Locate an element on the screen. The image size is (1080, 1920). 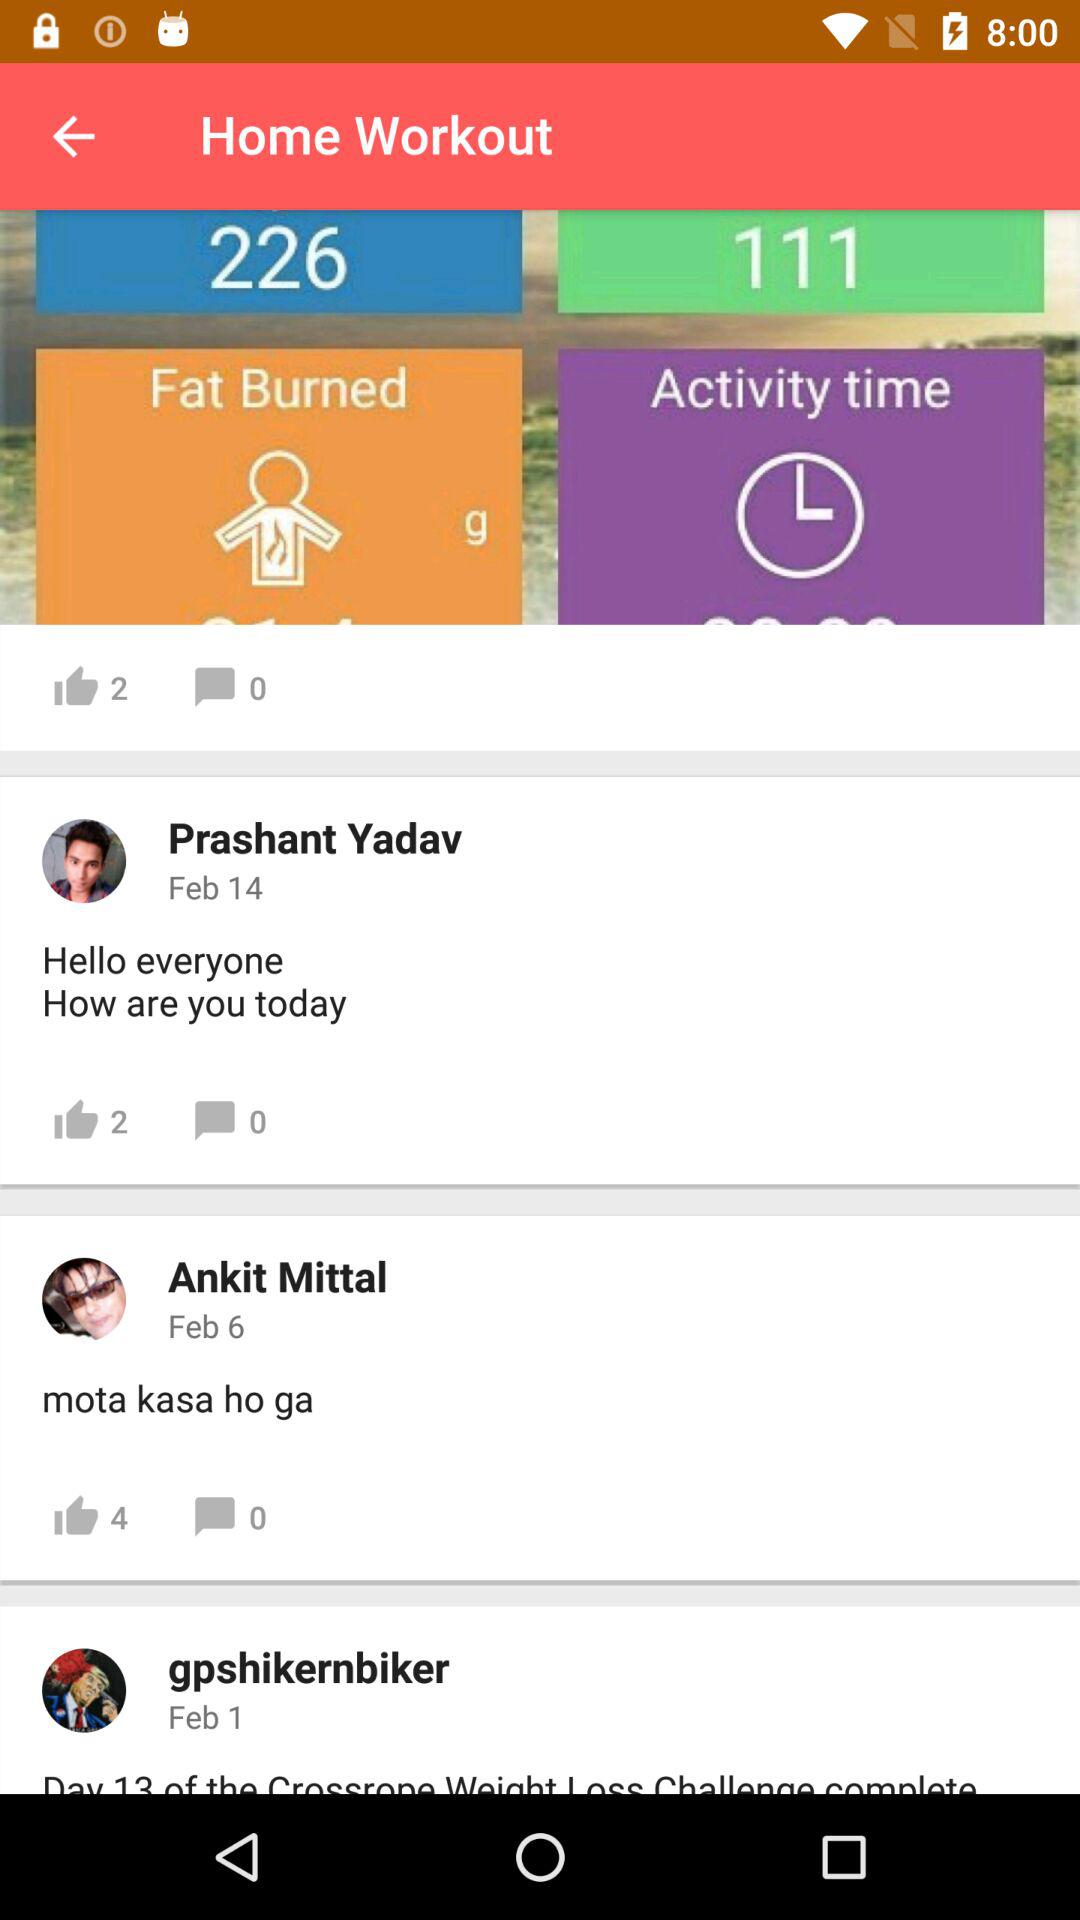
select the icon below 4 is located at coordinates (308, 1666).